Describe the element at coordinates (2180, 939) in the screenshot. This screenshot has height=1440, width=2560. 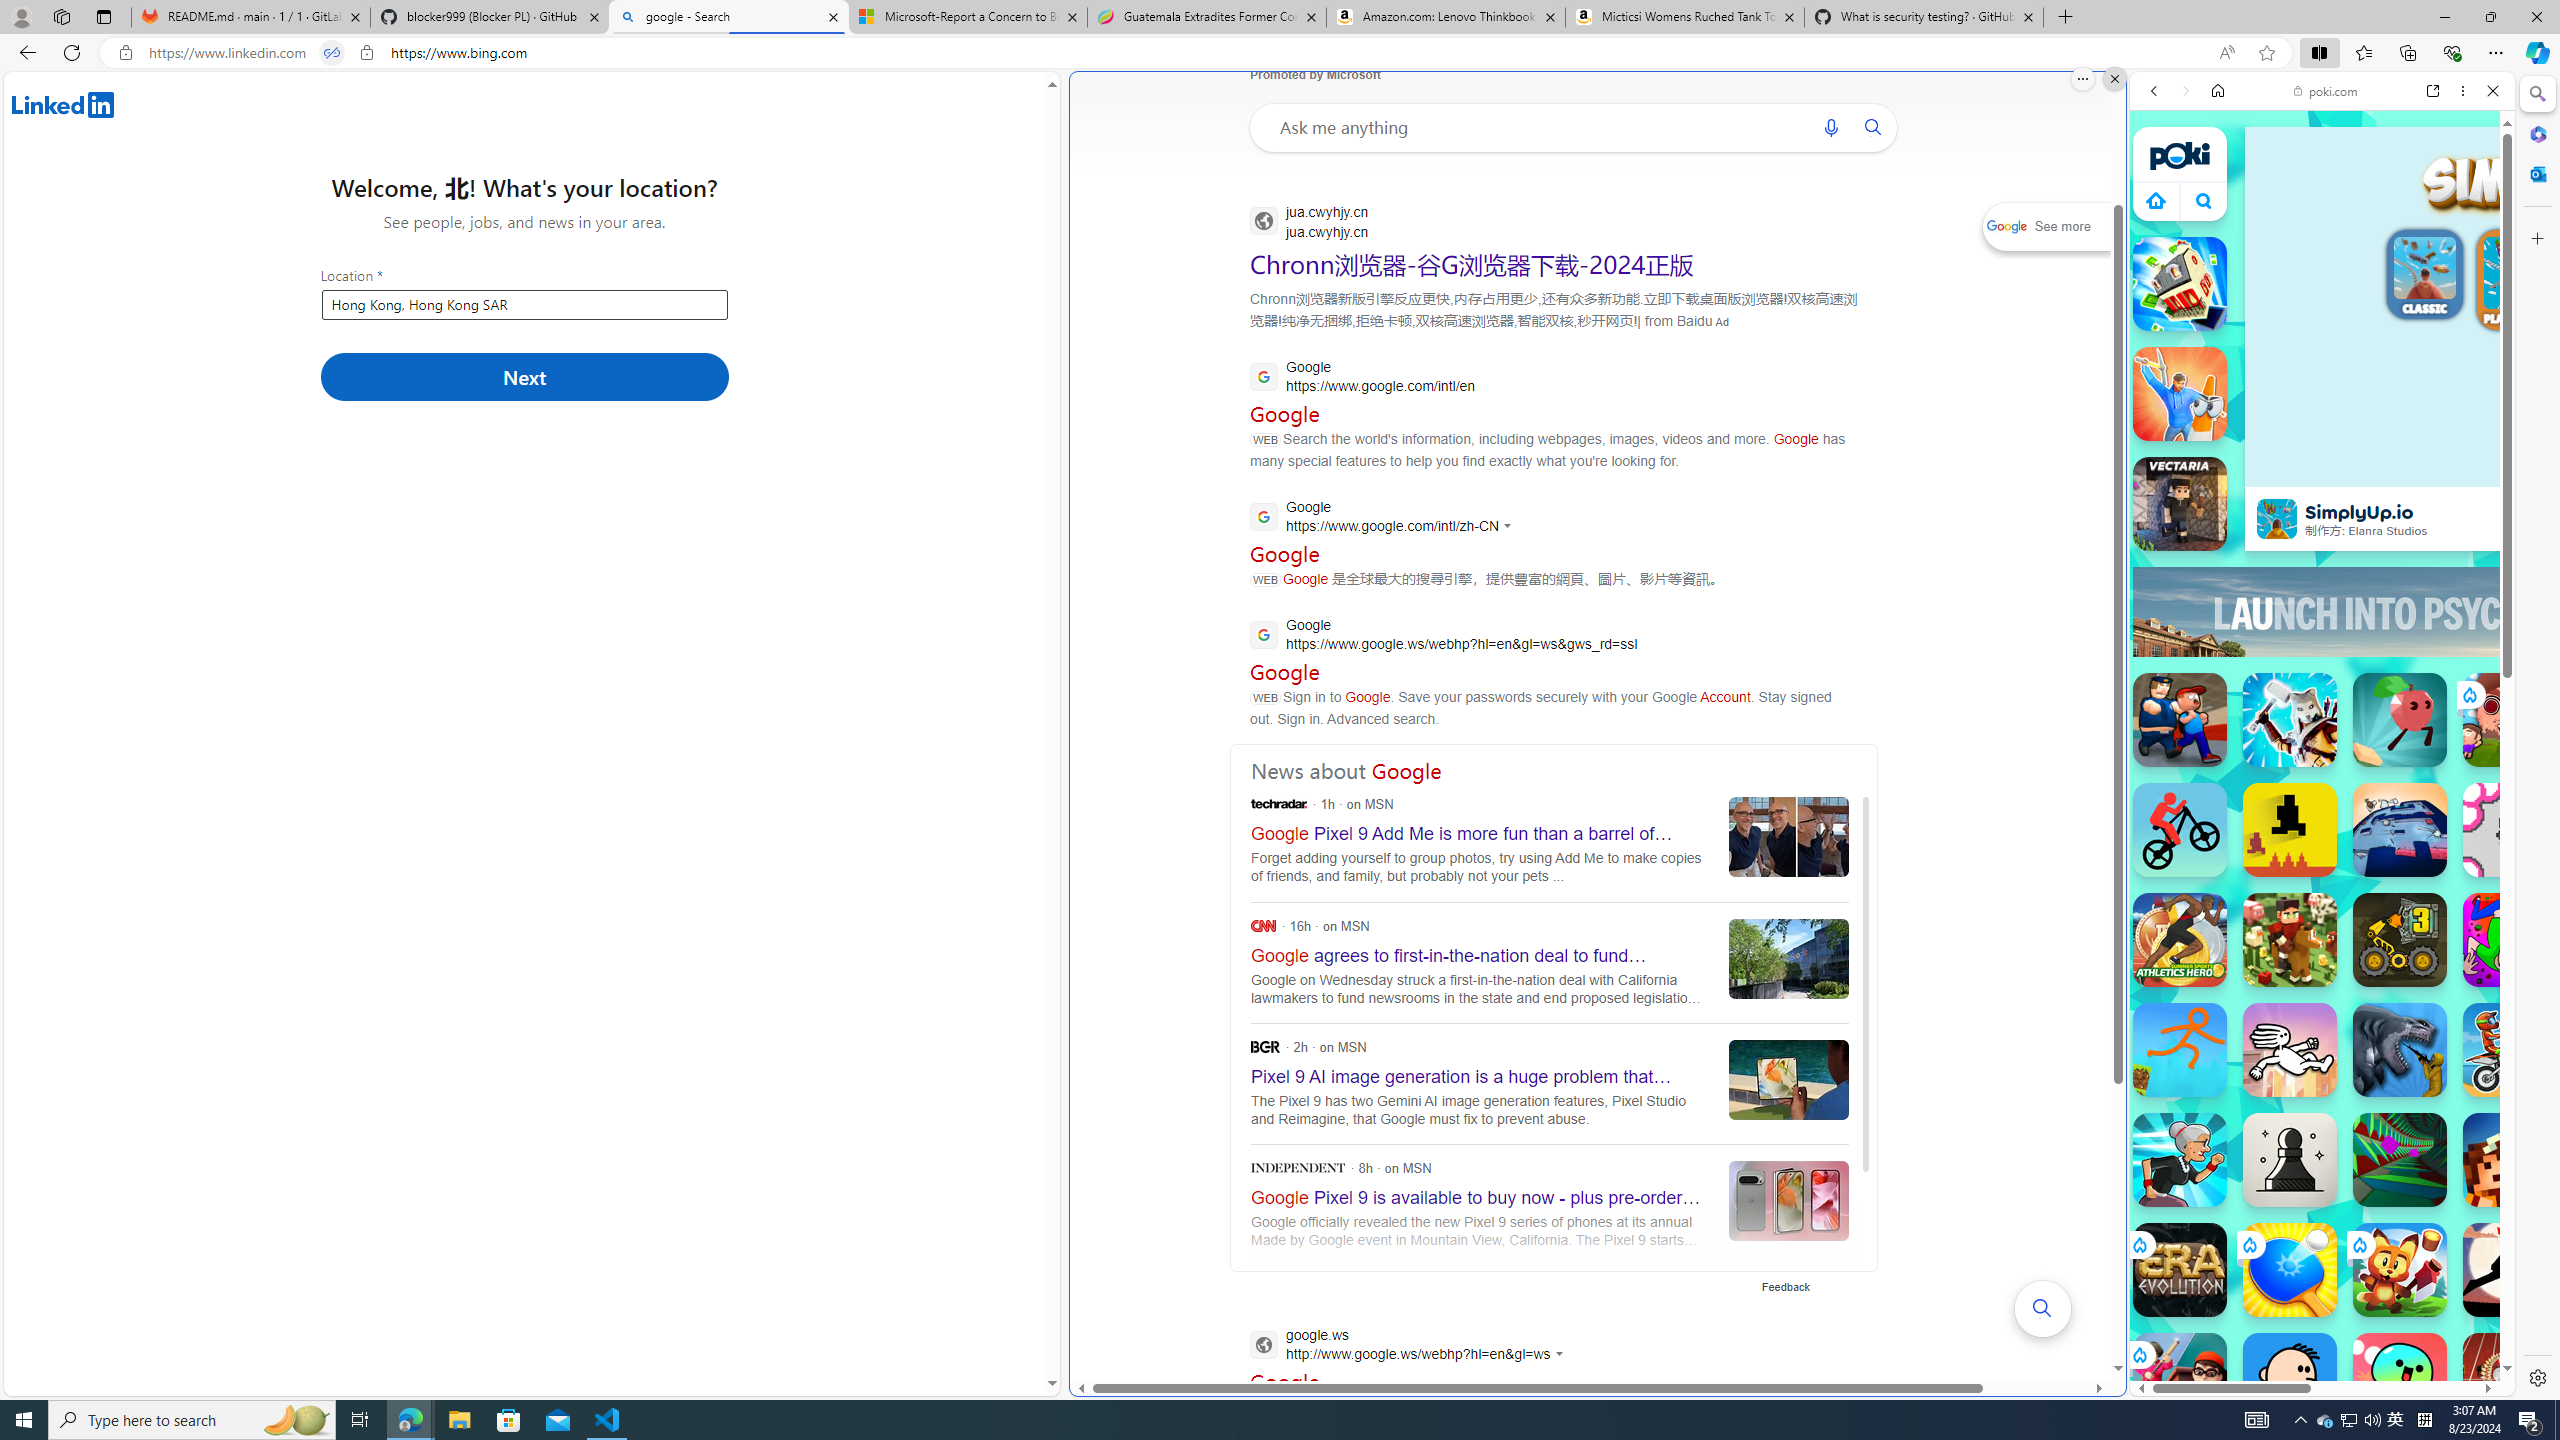
I see `Athletics Hero` at that location.